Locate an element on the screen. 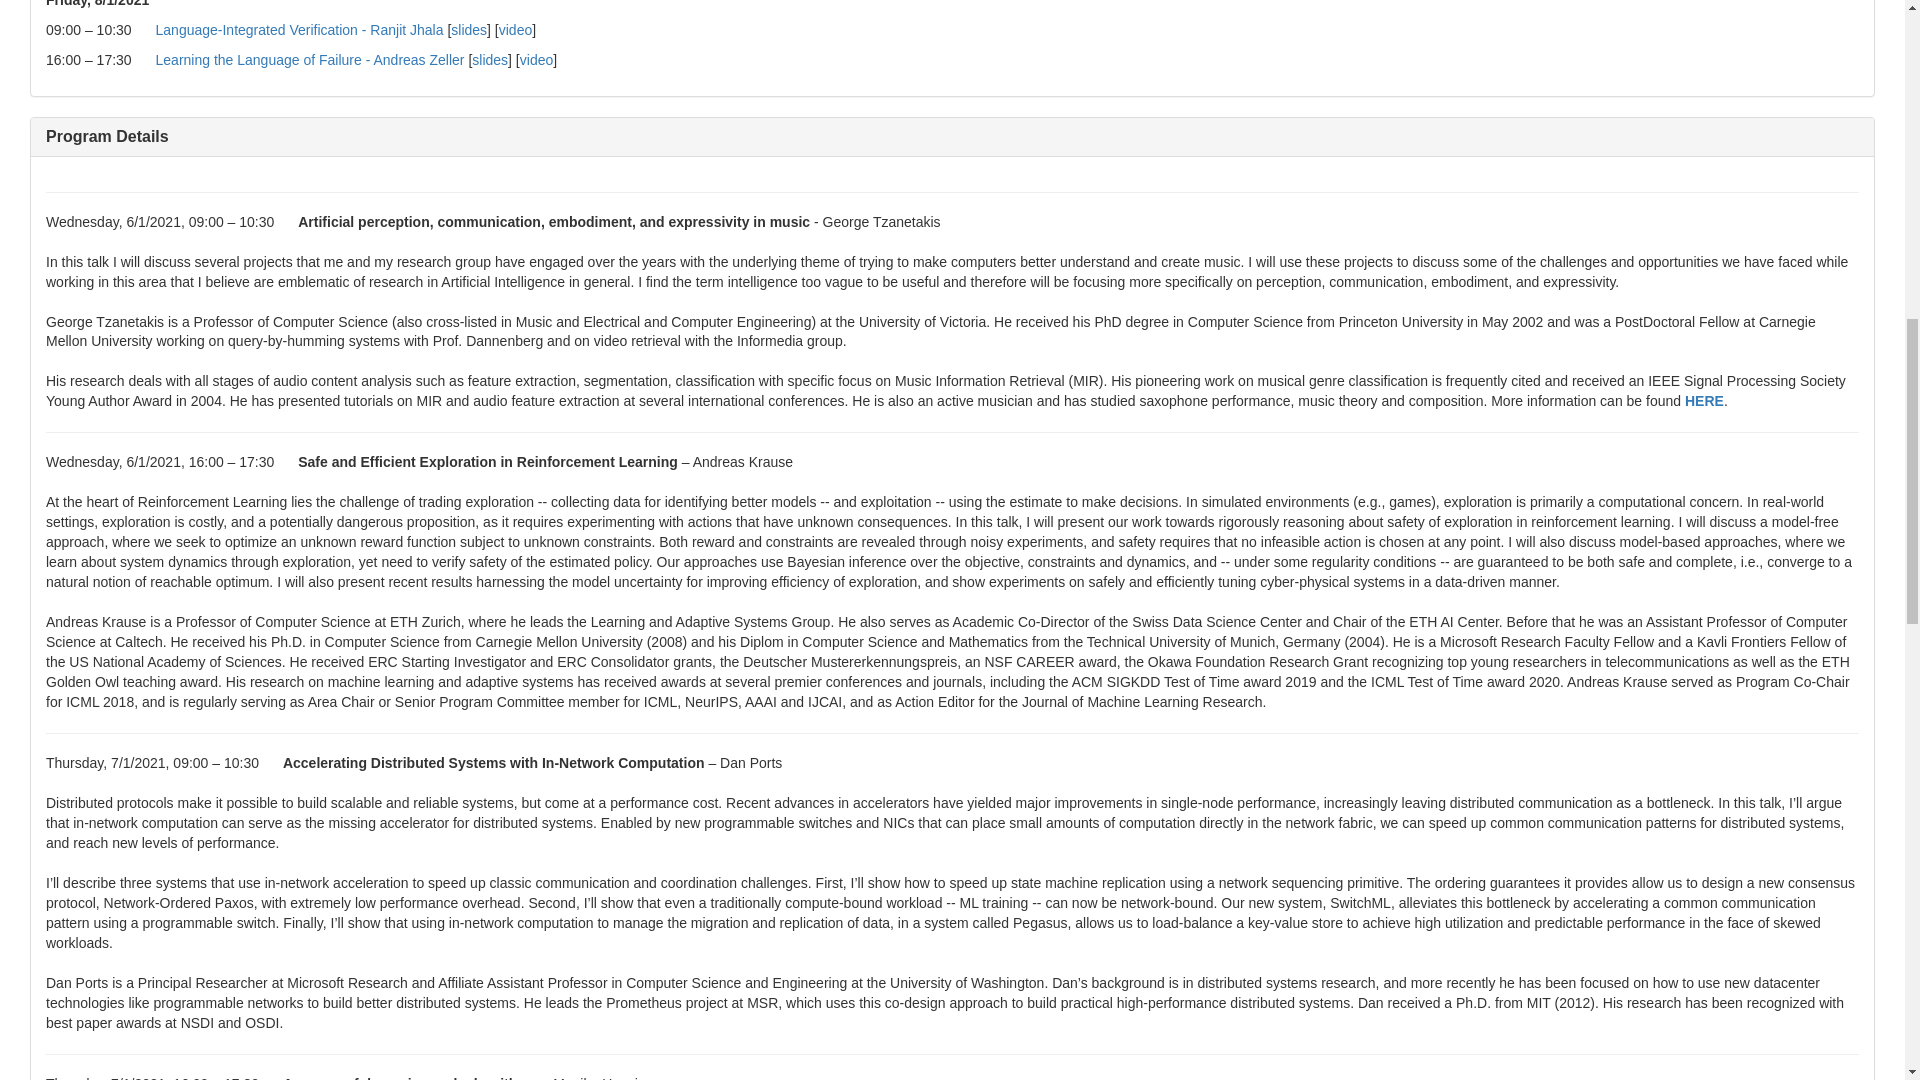 Image resolution: width=1920 pixels, height=1080 pixels. video is located at coordinates (536, 60).